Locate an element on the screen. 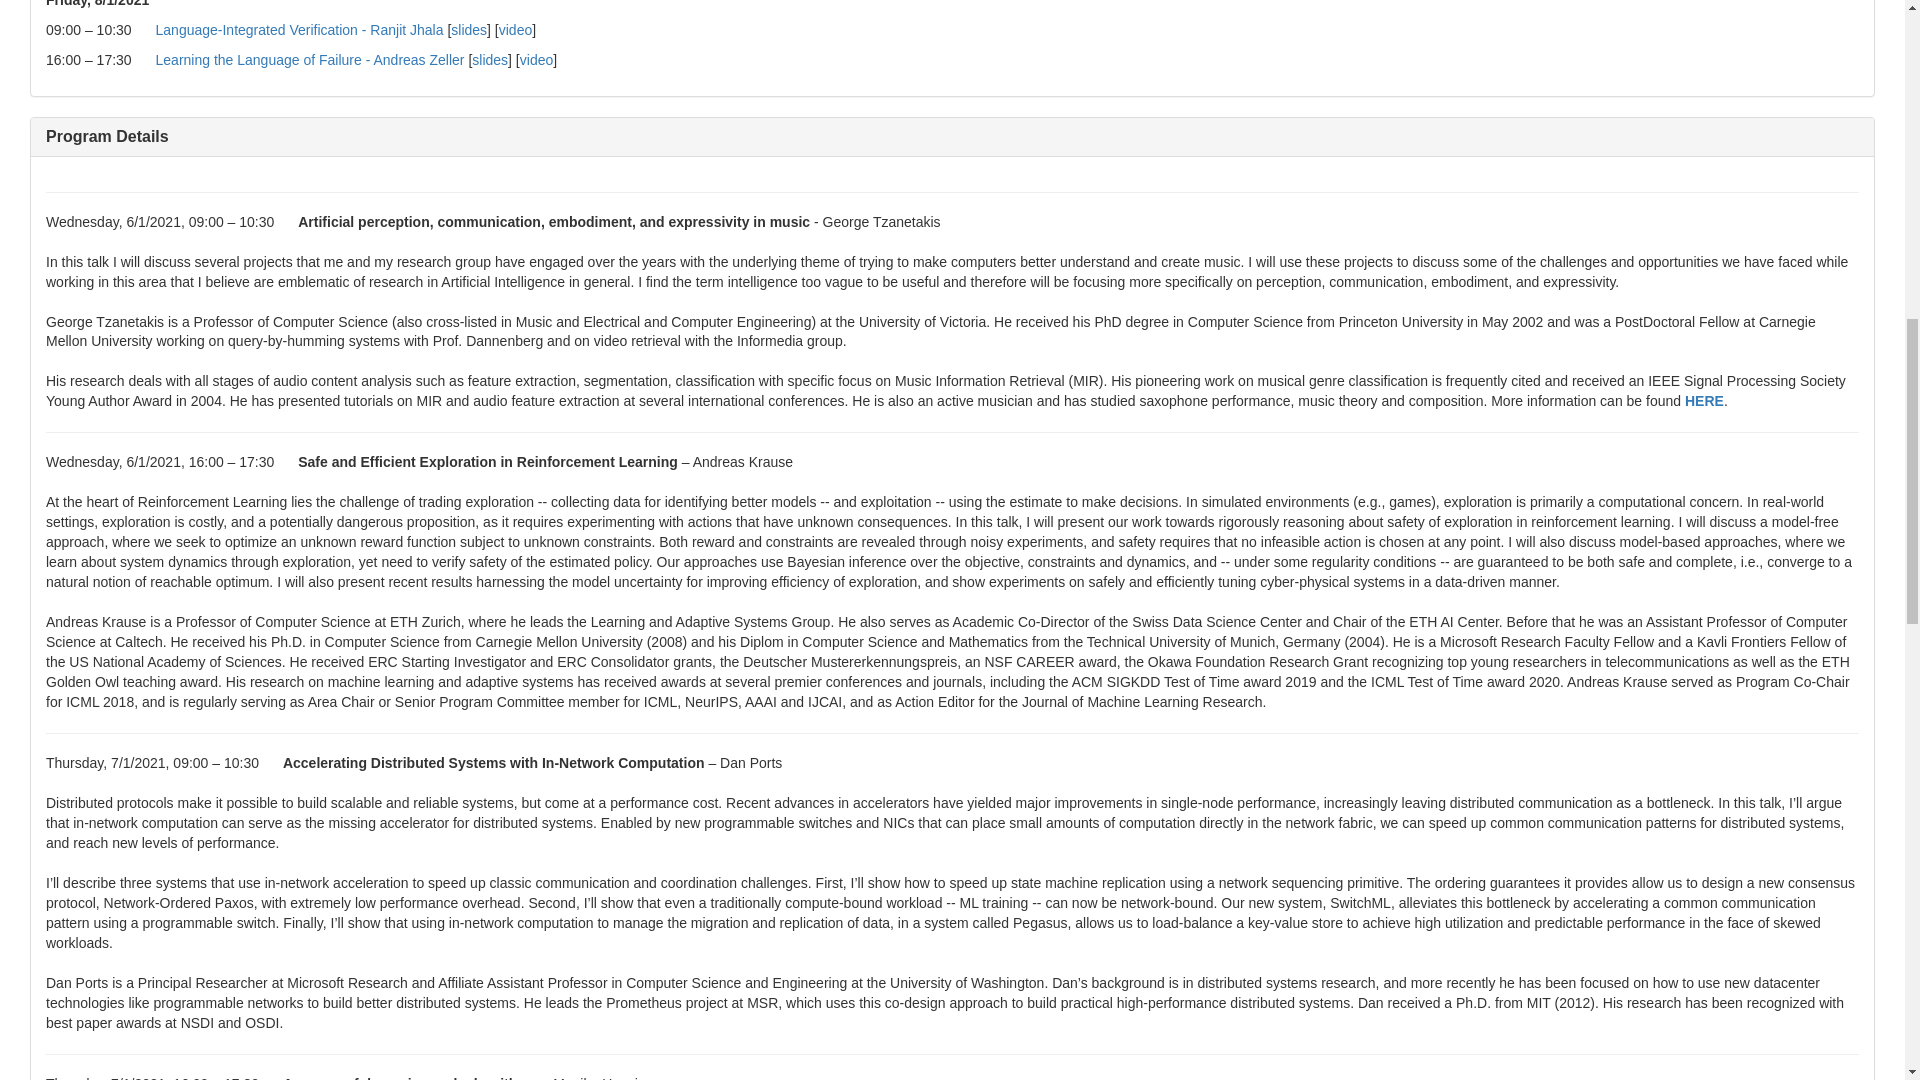 Image resolution: width=1920 pixels, height=1080 pixels. video is located at coordinates (536, 60).